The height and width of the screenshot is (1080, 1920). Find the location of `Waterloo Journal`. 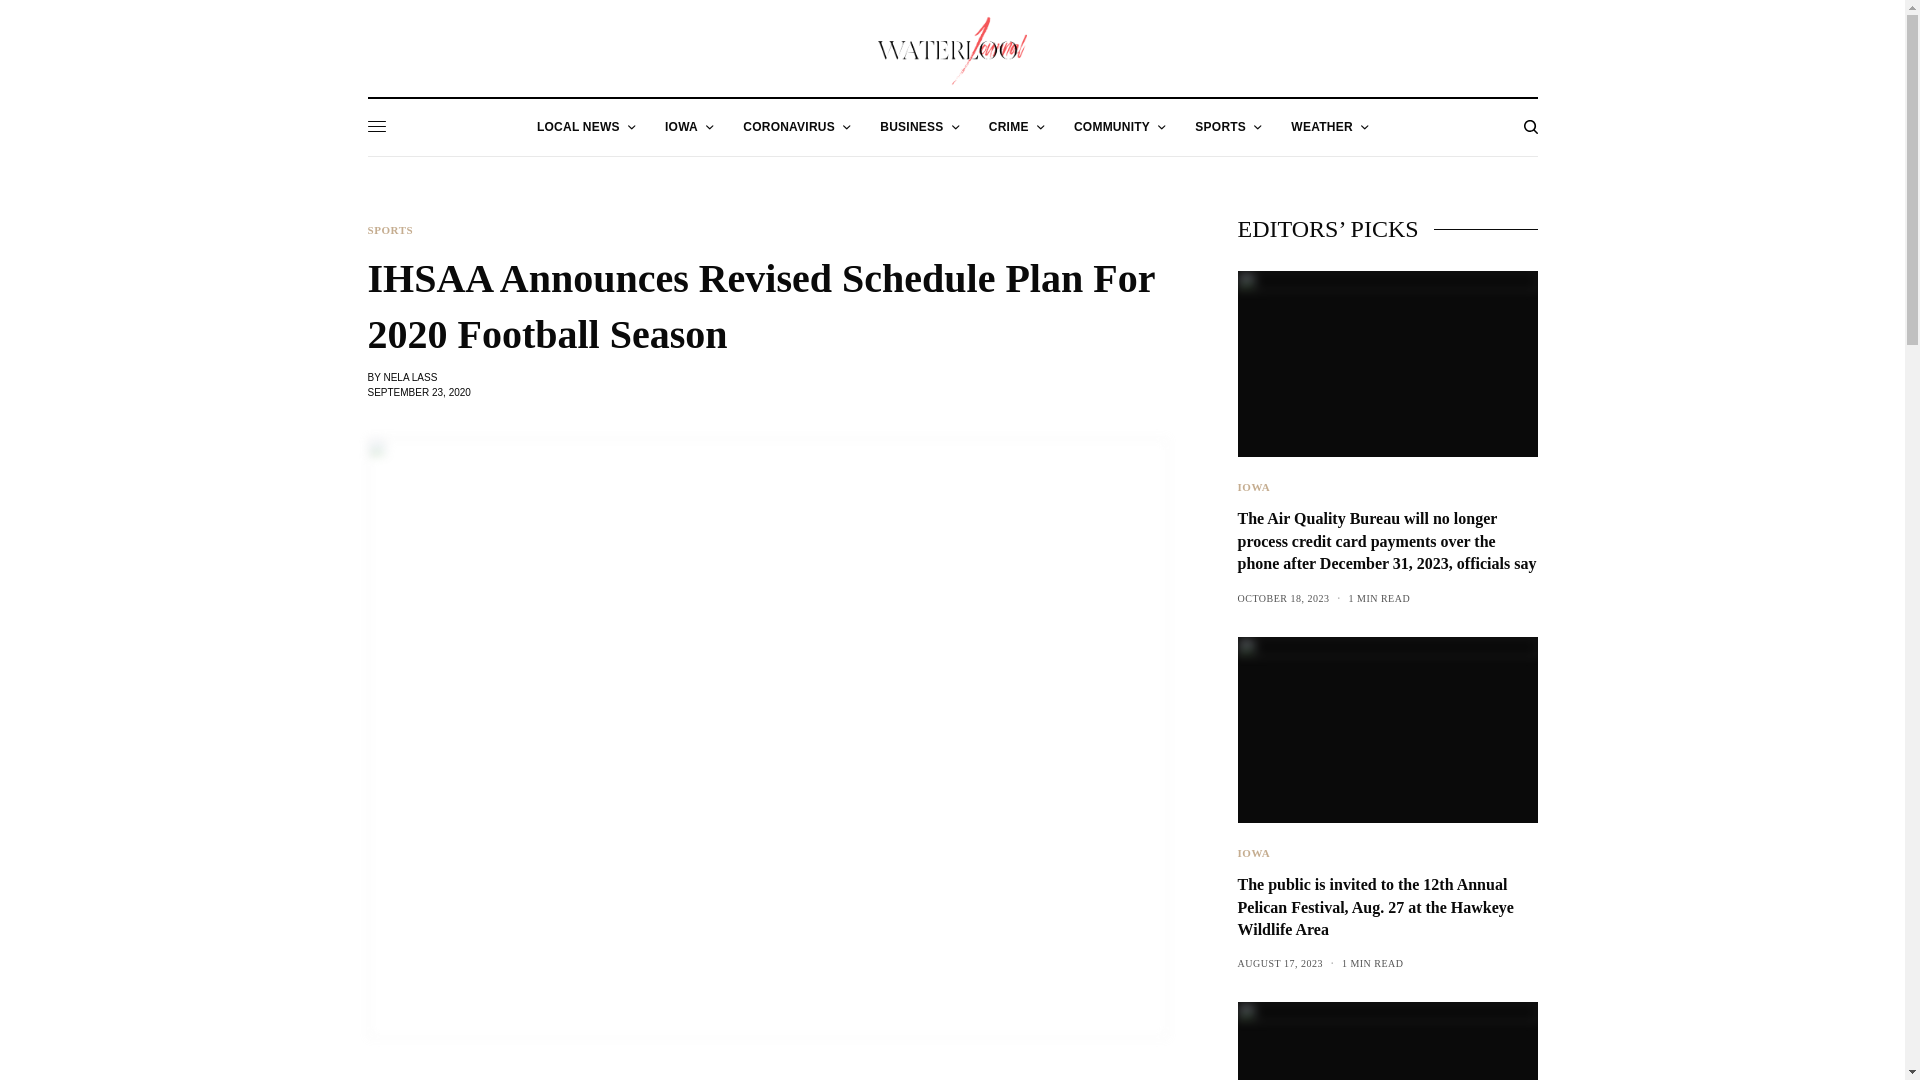

Waterloo Journal is located at coordinates (952, 51).